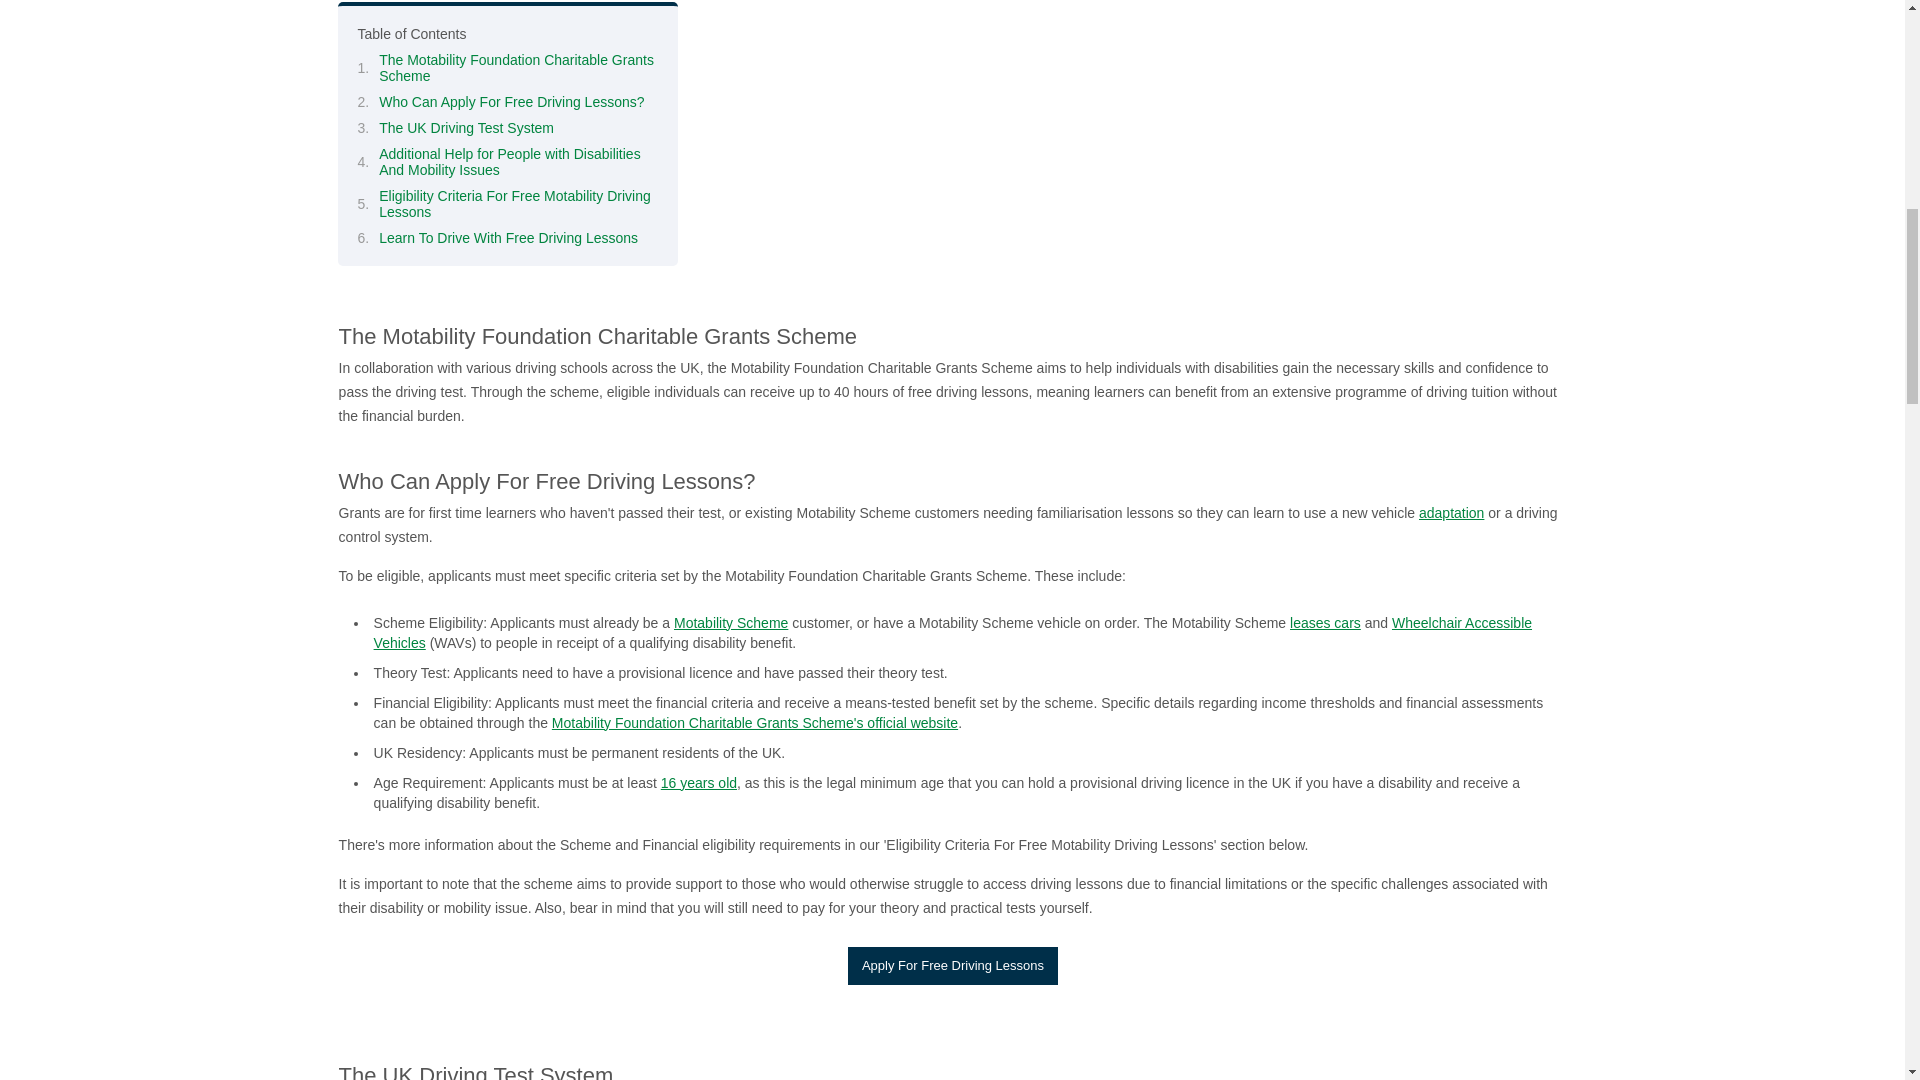 This screenshot has width=1920, height=1080. Describe the element at coordinates (730, 622) in the screenshot. I see `What Is The Motability Scheme?` at that location.